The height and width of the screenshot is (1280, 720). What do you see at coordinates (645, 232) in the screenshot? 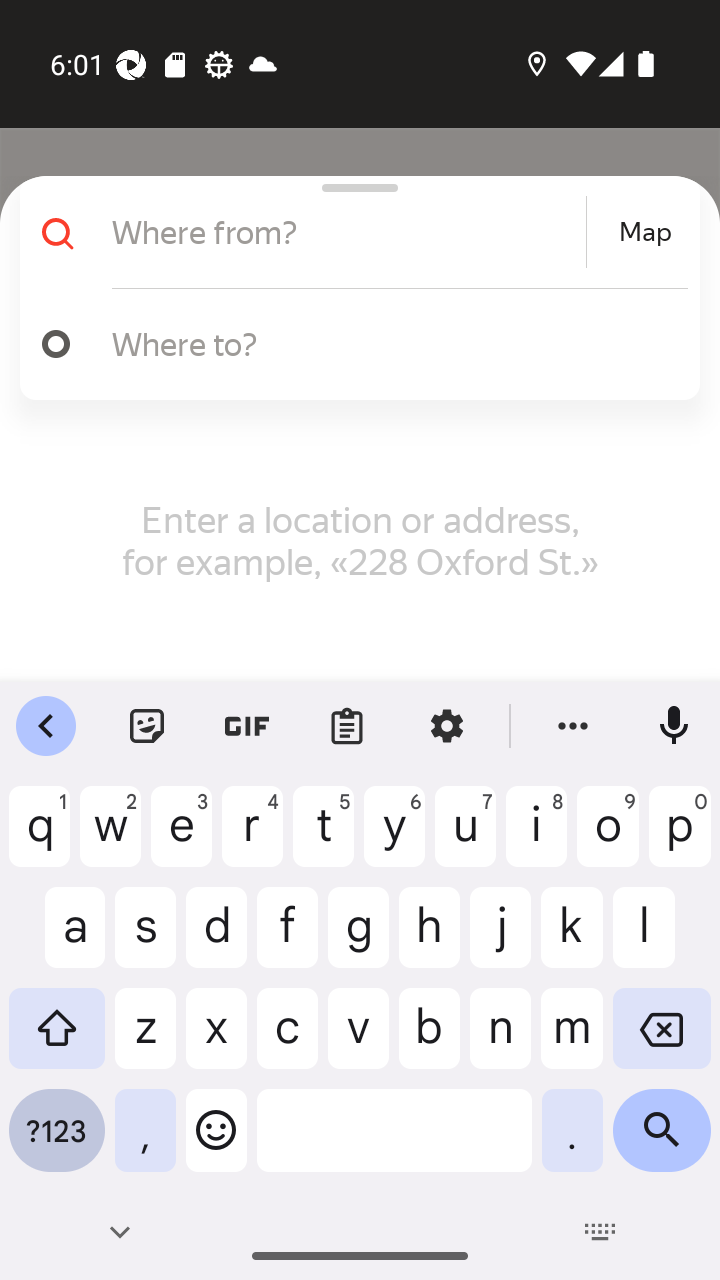
I see `Map` at bounding box center [645, 232].